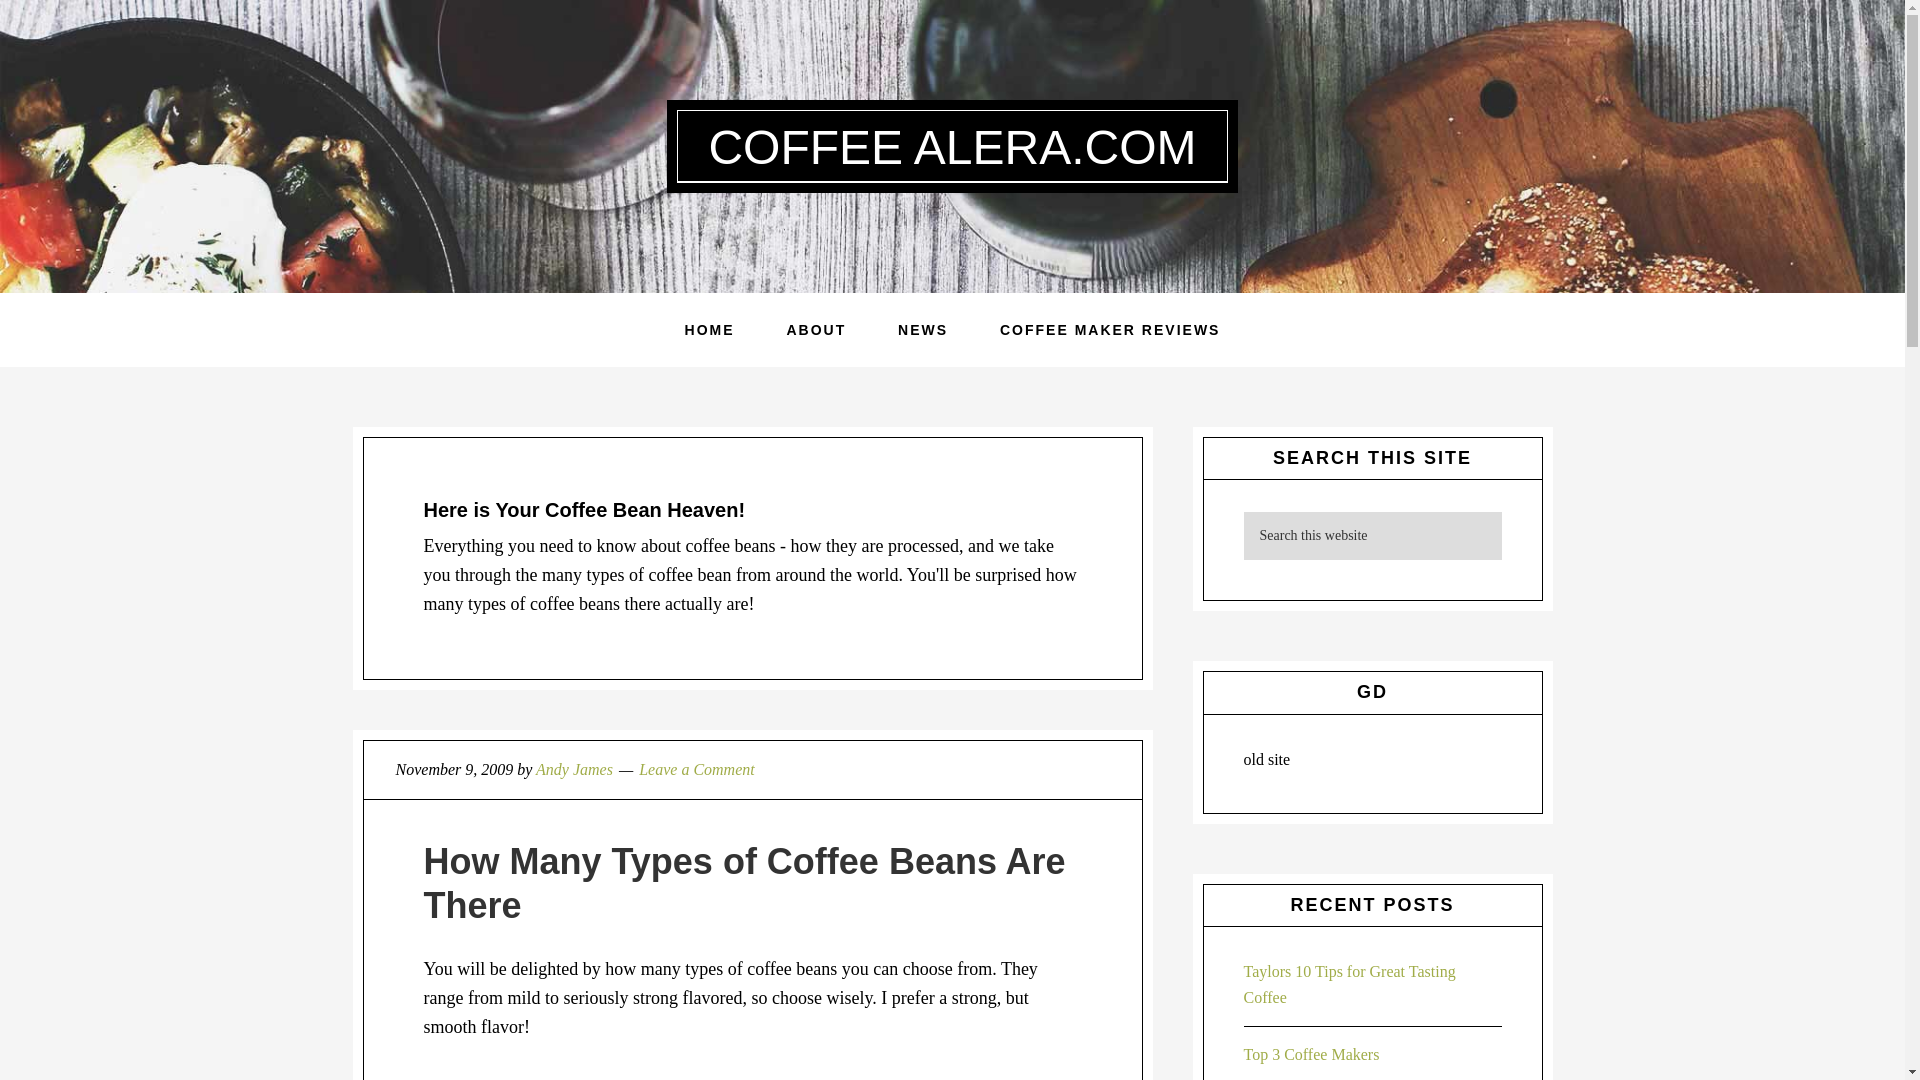 The height and width of the screenshot is (1080, 1920). What do you see at coordinates (1110, 330) in the screenshot?
I see `COFFEE MAKER REVIEWS` at bounding box center [1110, 330].